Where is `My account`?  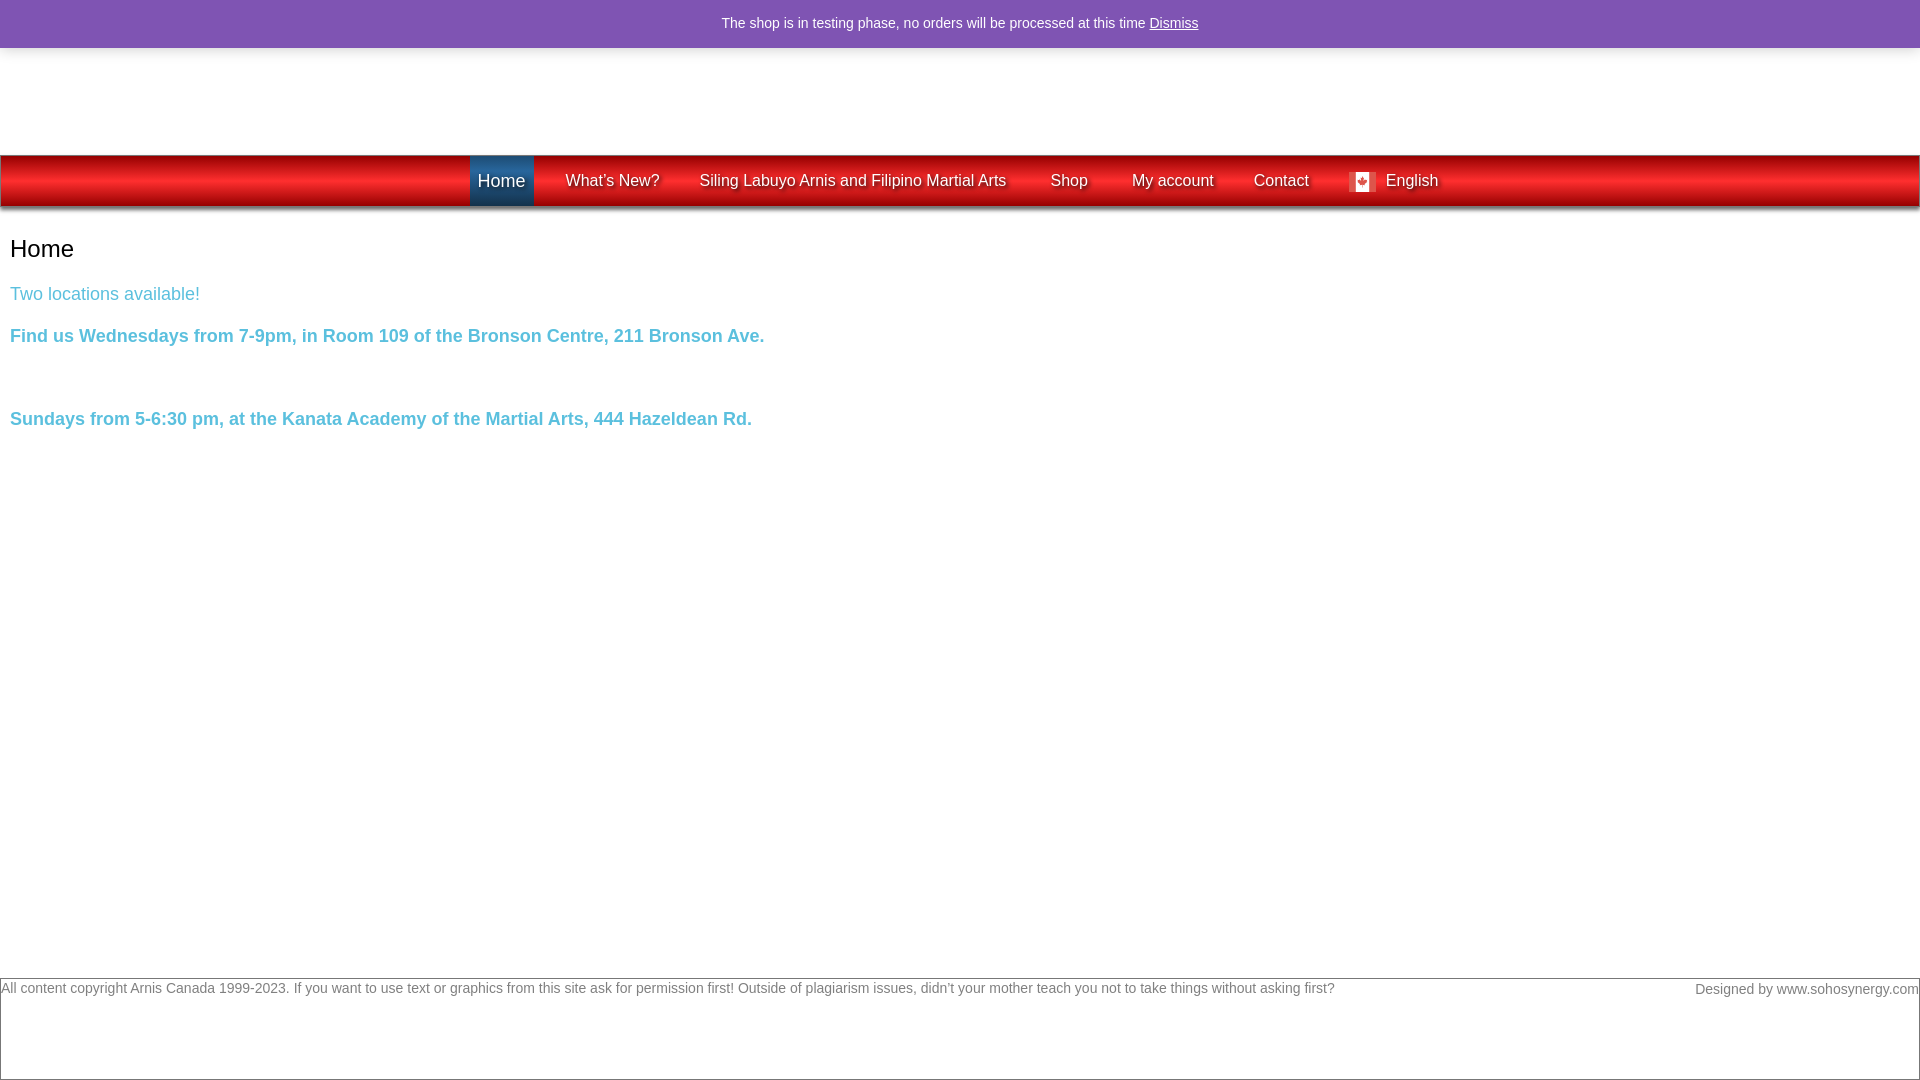
My account is located at coordinates (1173, 180).